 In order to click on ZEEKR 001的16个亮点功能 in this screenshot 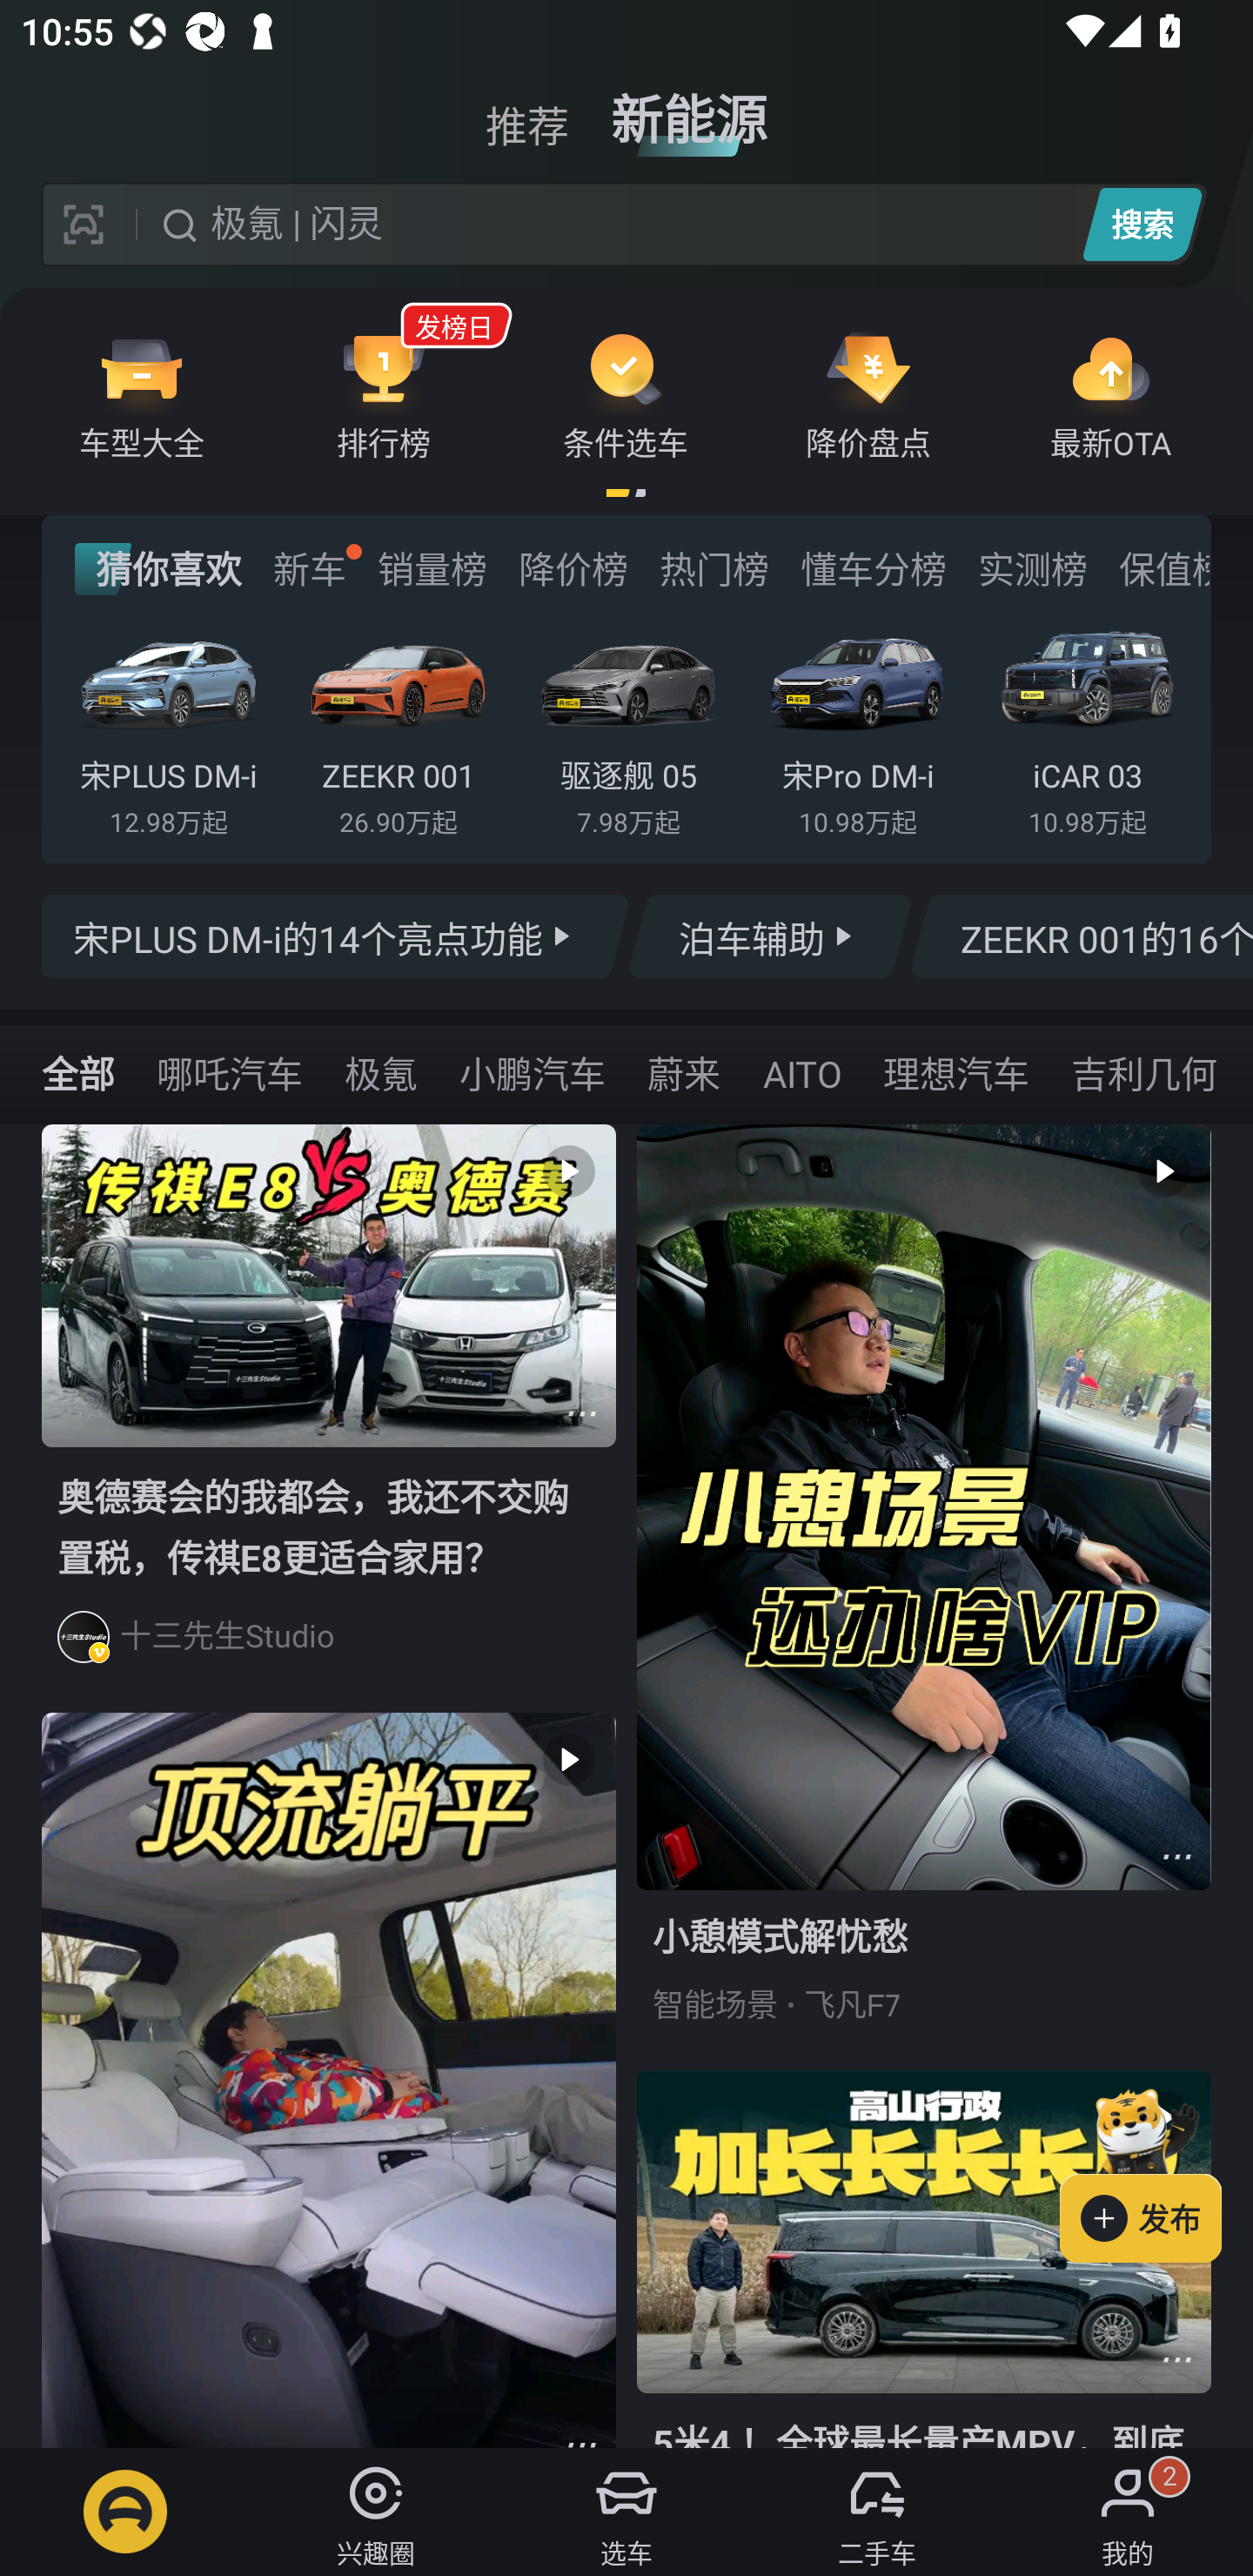, I will do `click(1081, 936)`.